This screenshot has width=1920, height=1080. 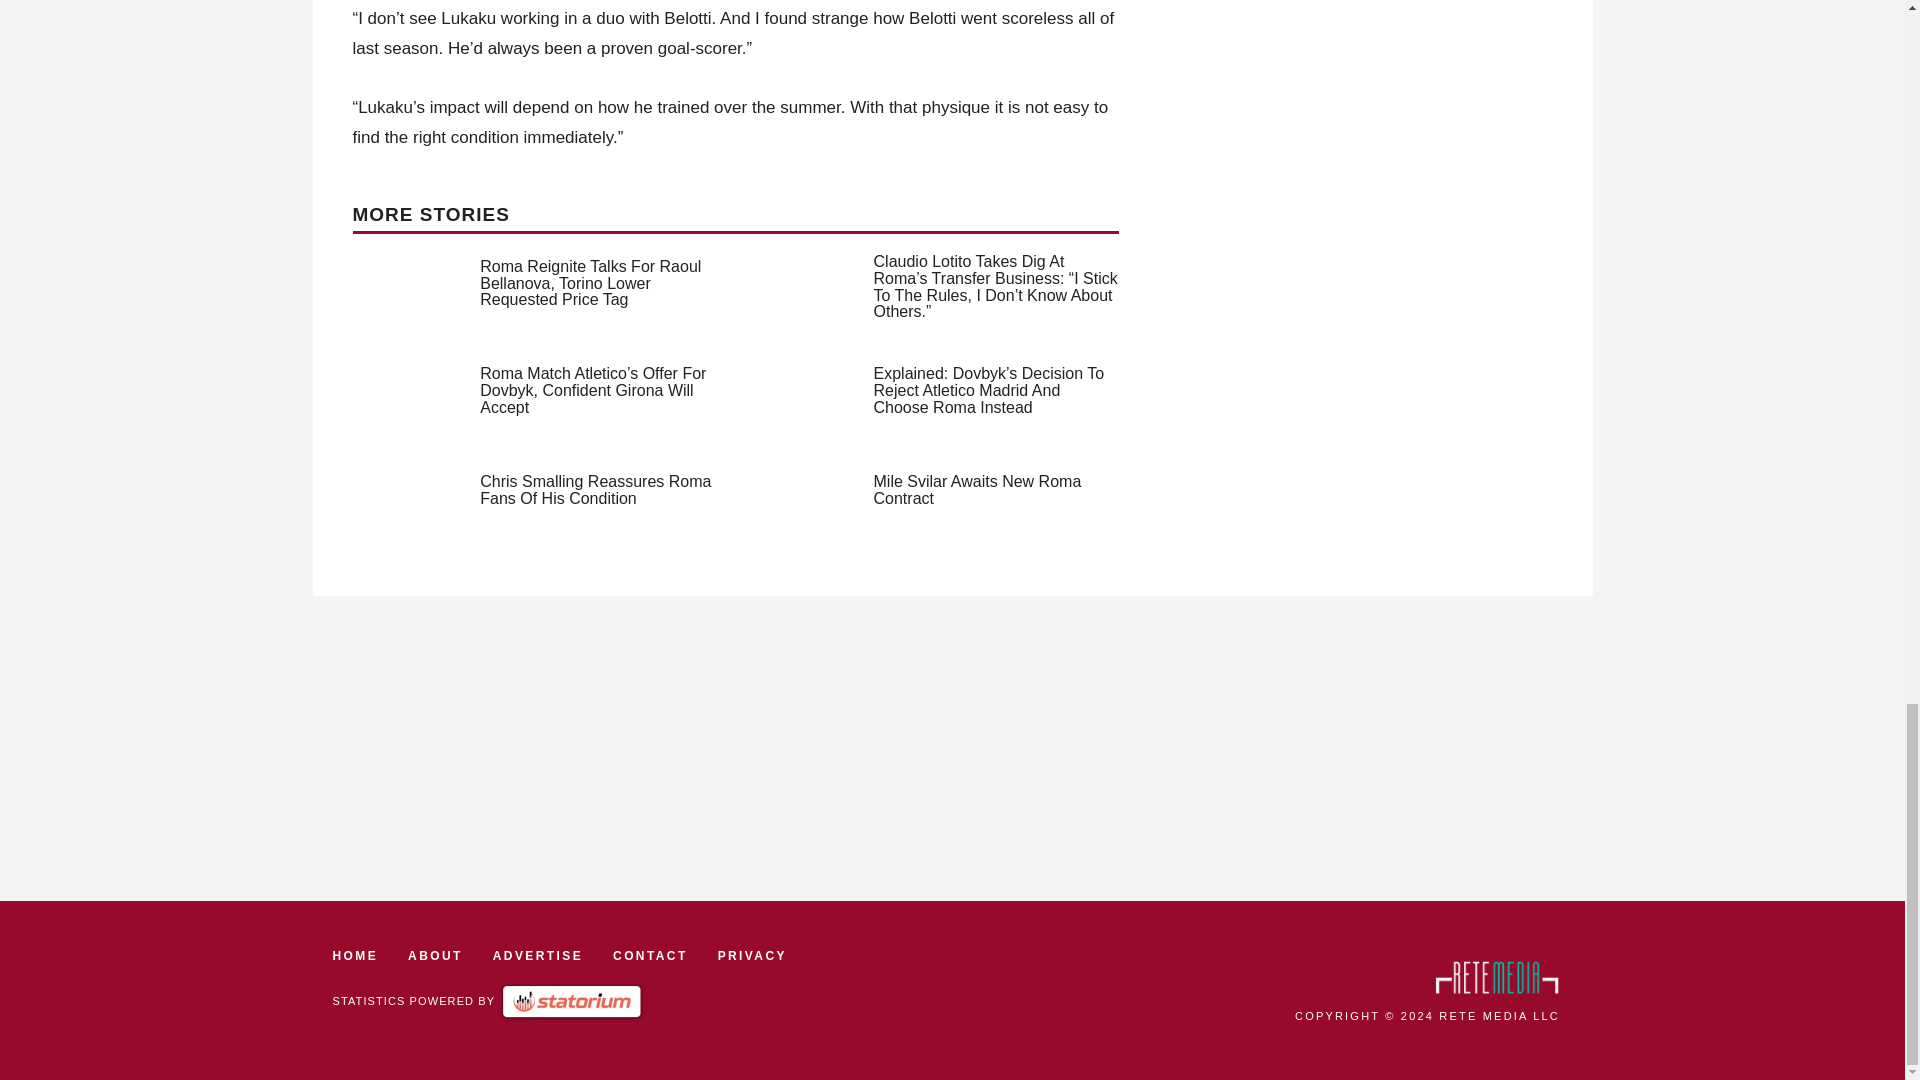 I want to click on CONTACT, so click(x=650, y=956).